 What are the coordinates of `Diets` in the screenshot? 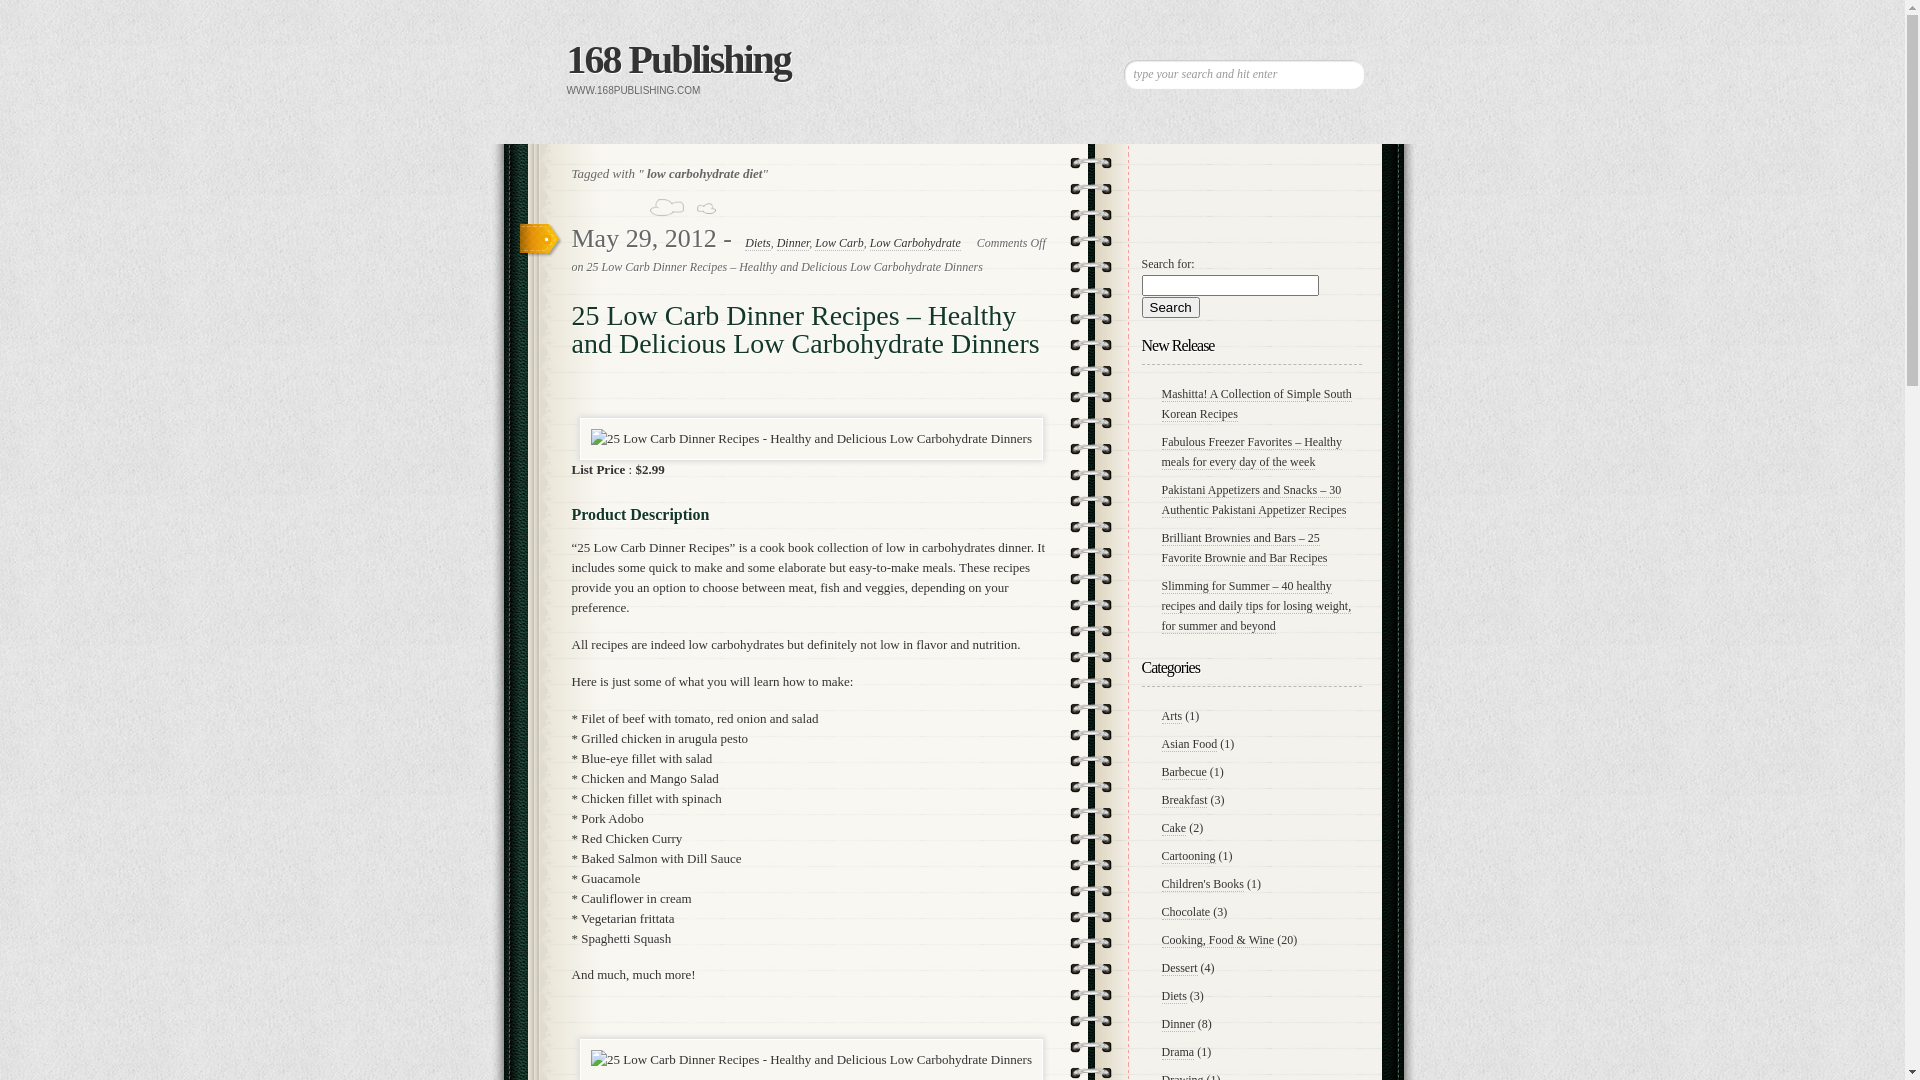 It's located at (758, 244).